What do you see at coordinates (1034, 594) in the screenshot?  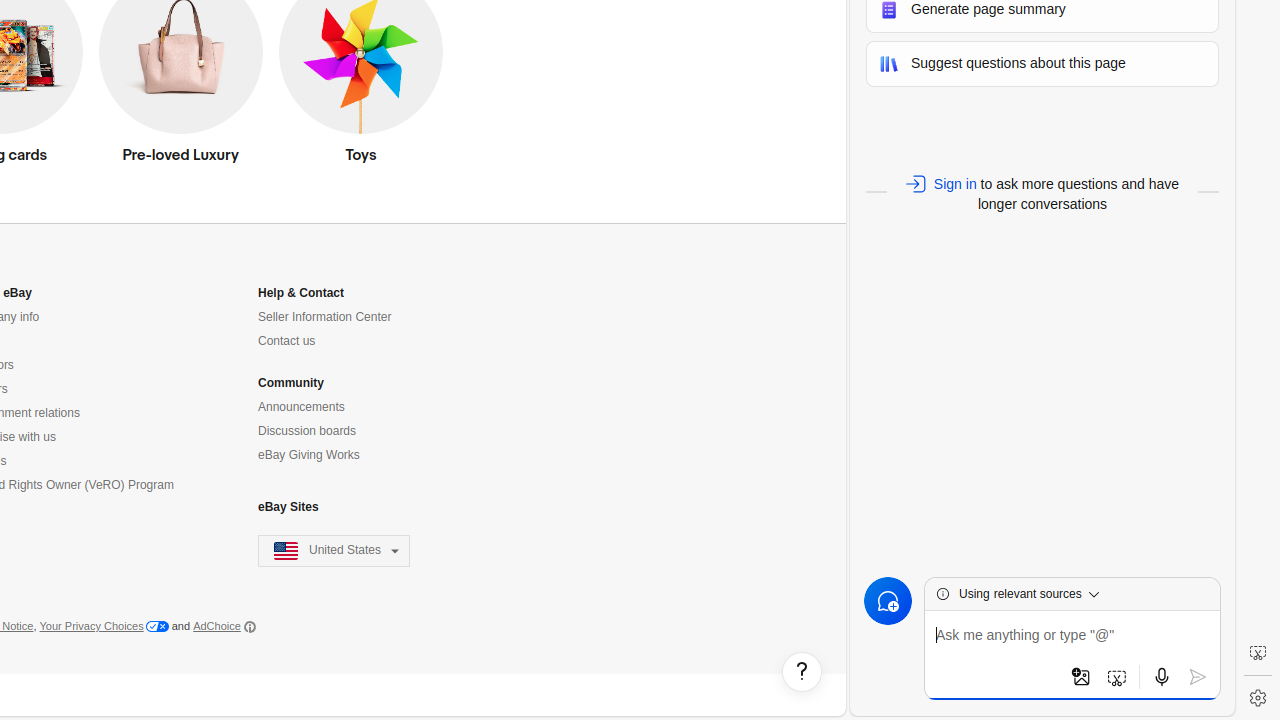 I see `Using information from Relevant sources to answer. Select to change source` at bounding box center [1034, 594].